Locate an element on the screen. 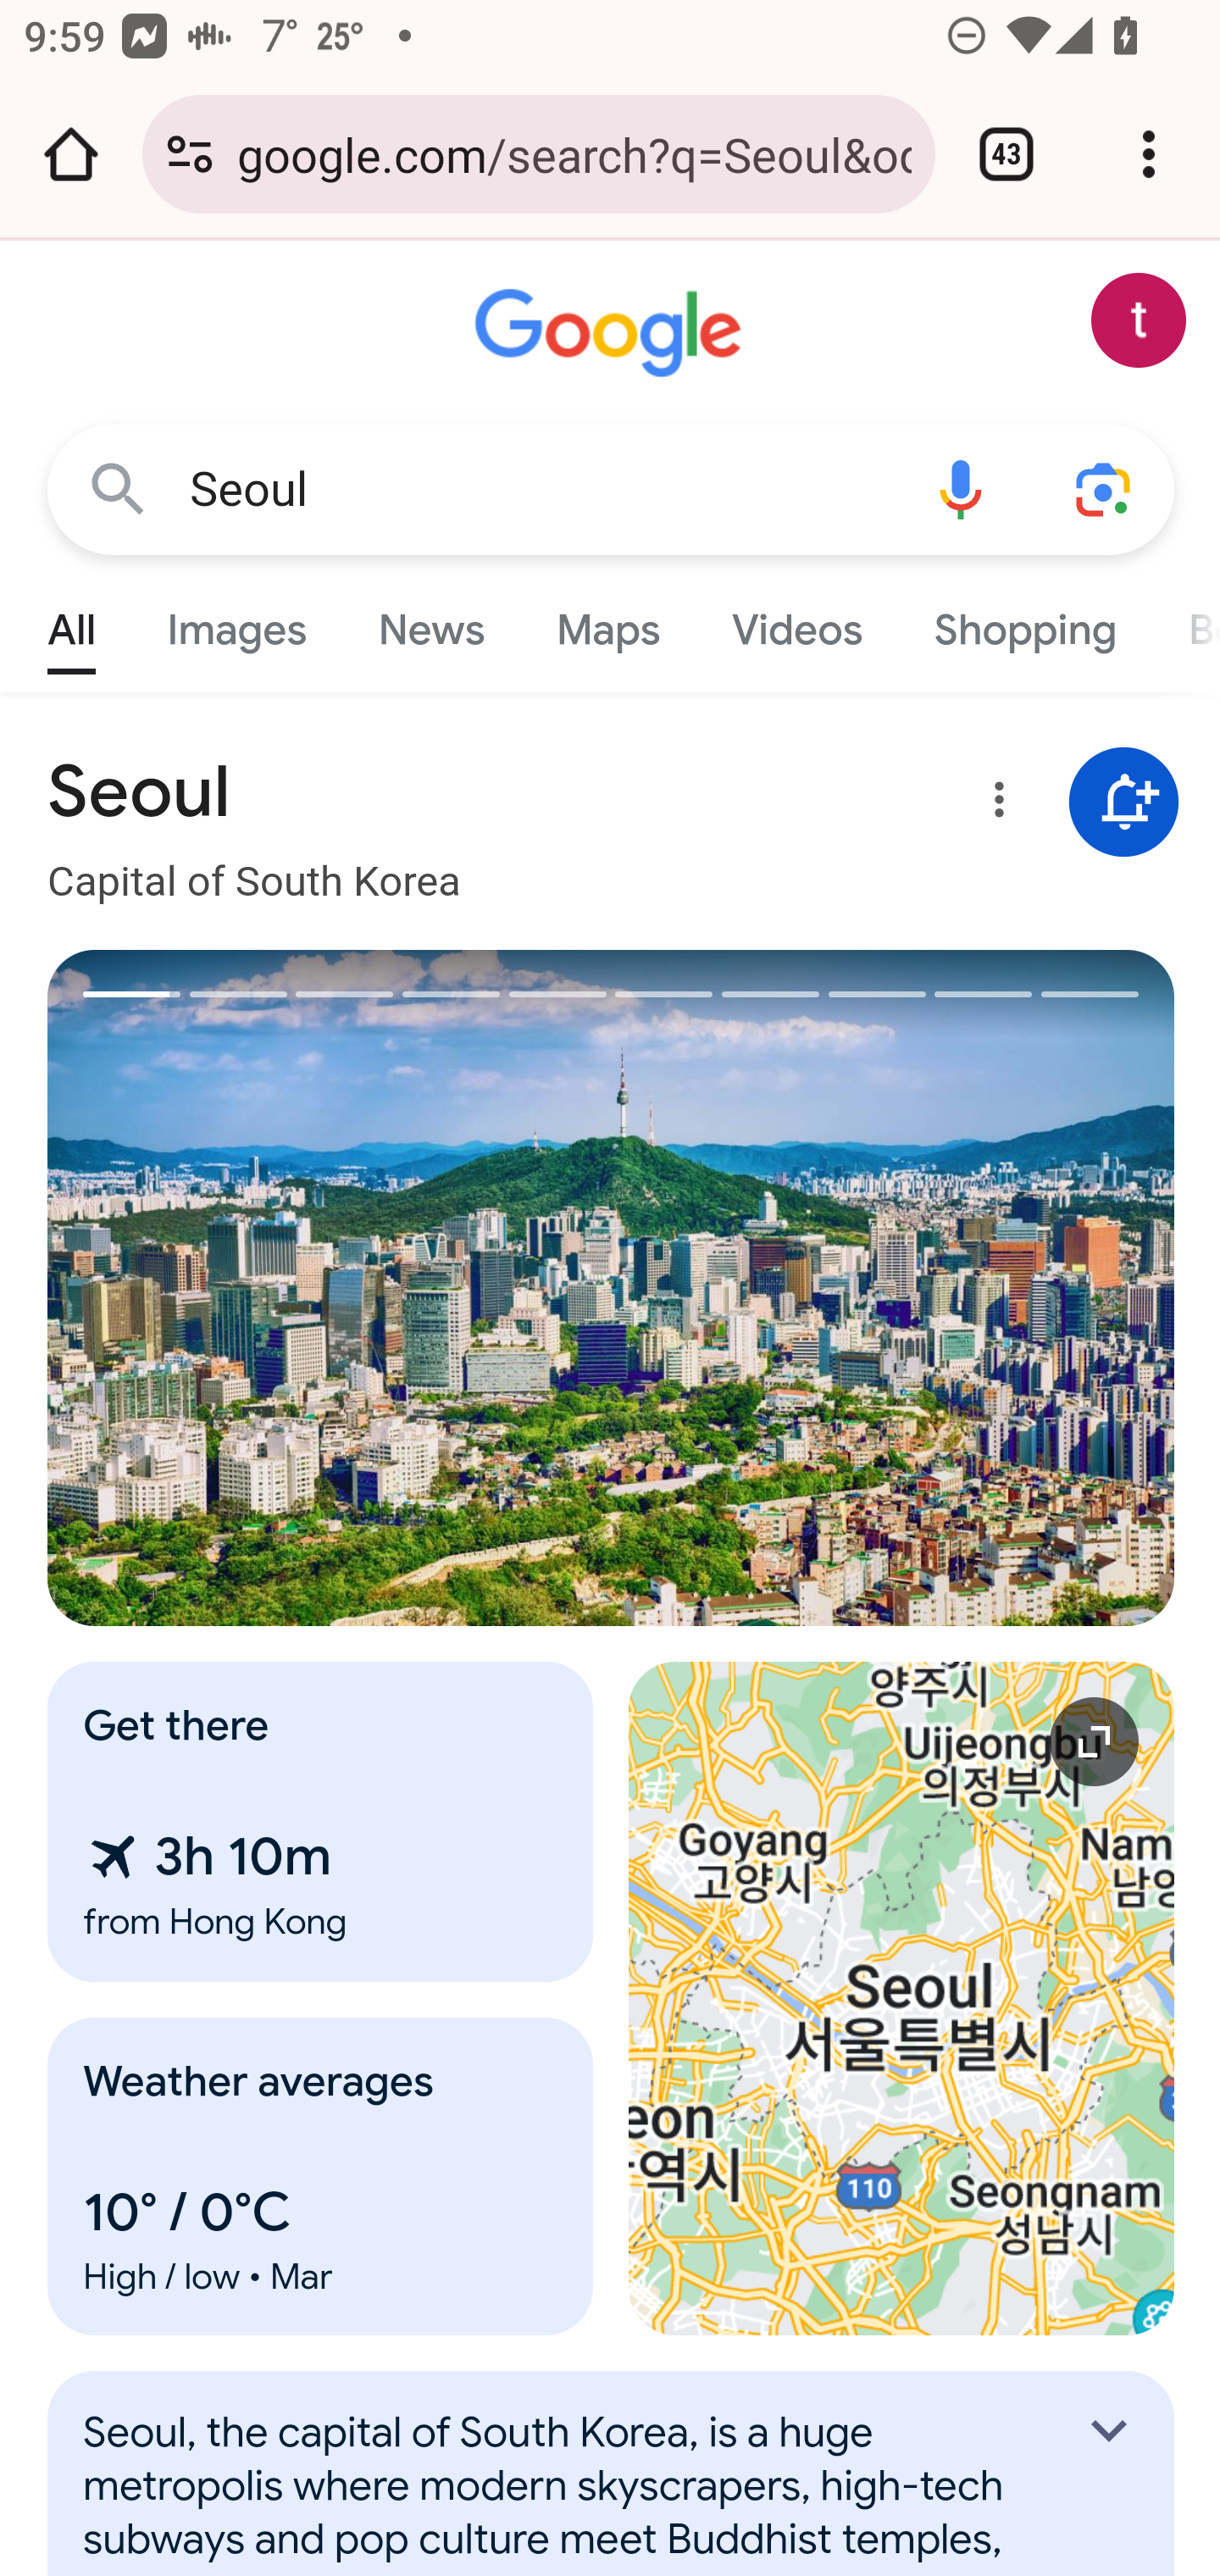 This screenshot has width=1220, height=2576. Search using your camera or photos is located at coordinates (1105, 488).